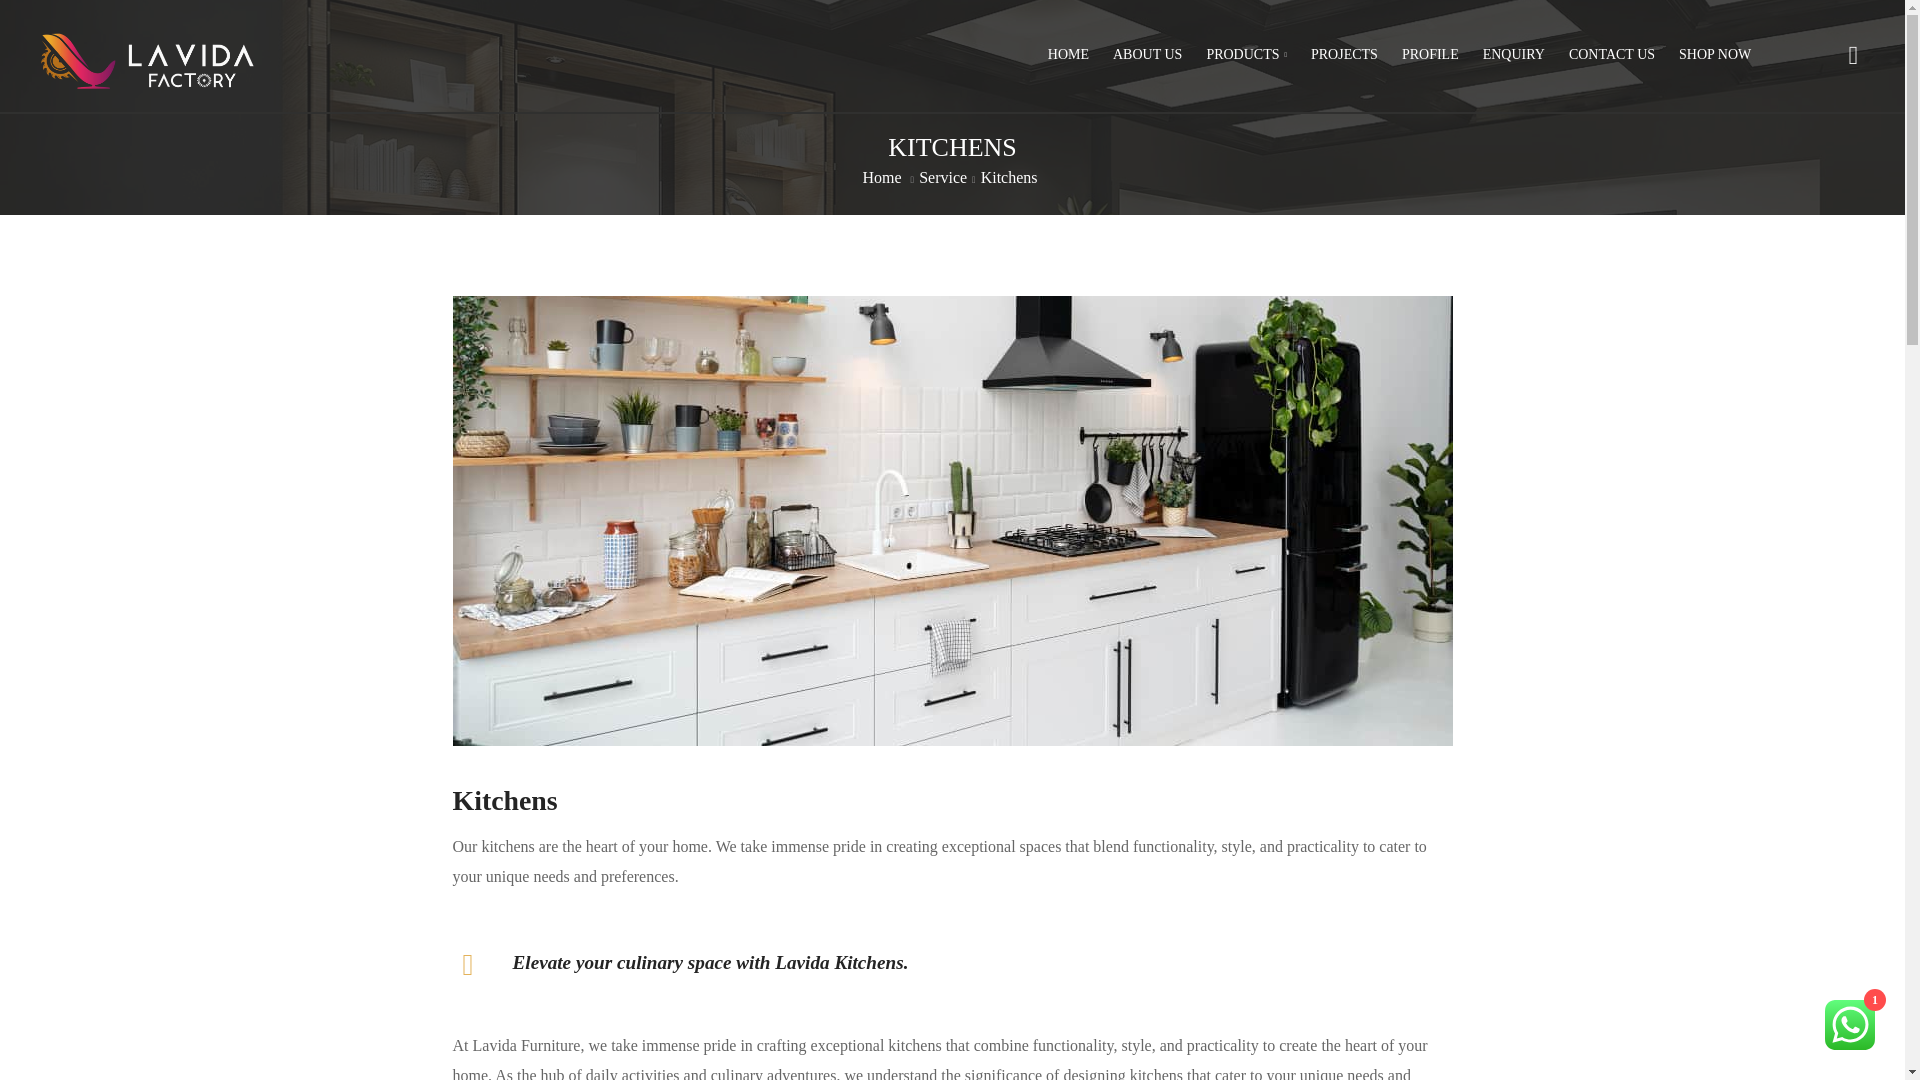  Describe the element at coordinates (1068, 54) in the screenshot. I see `HOME` at that location.